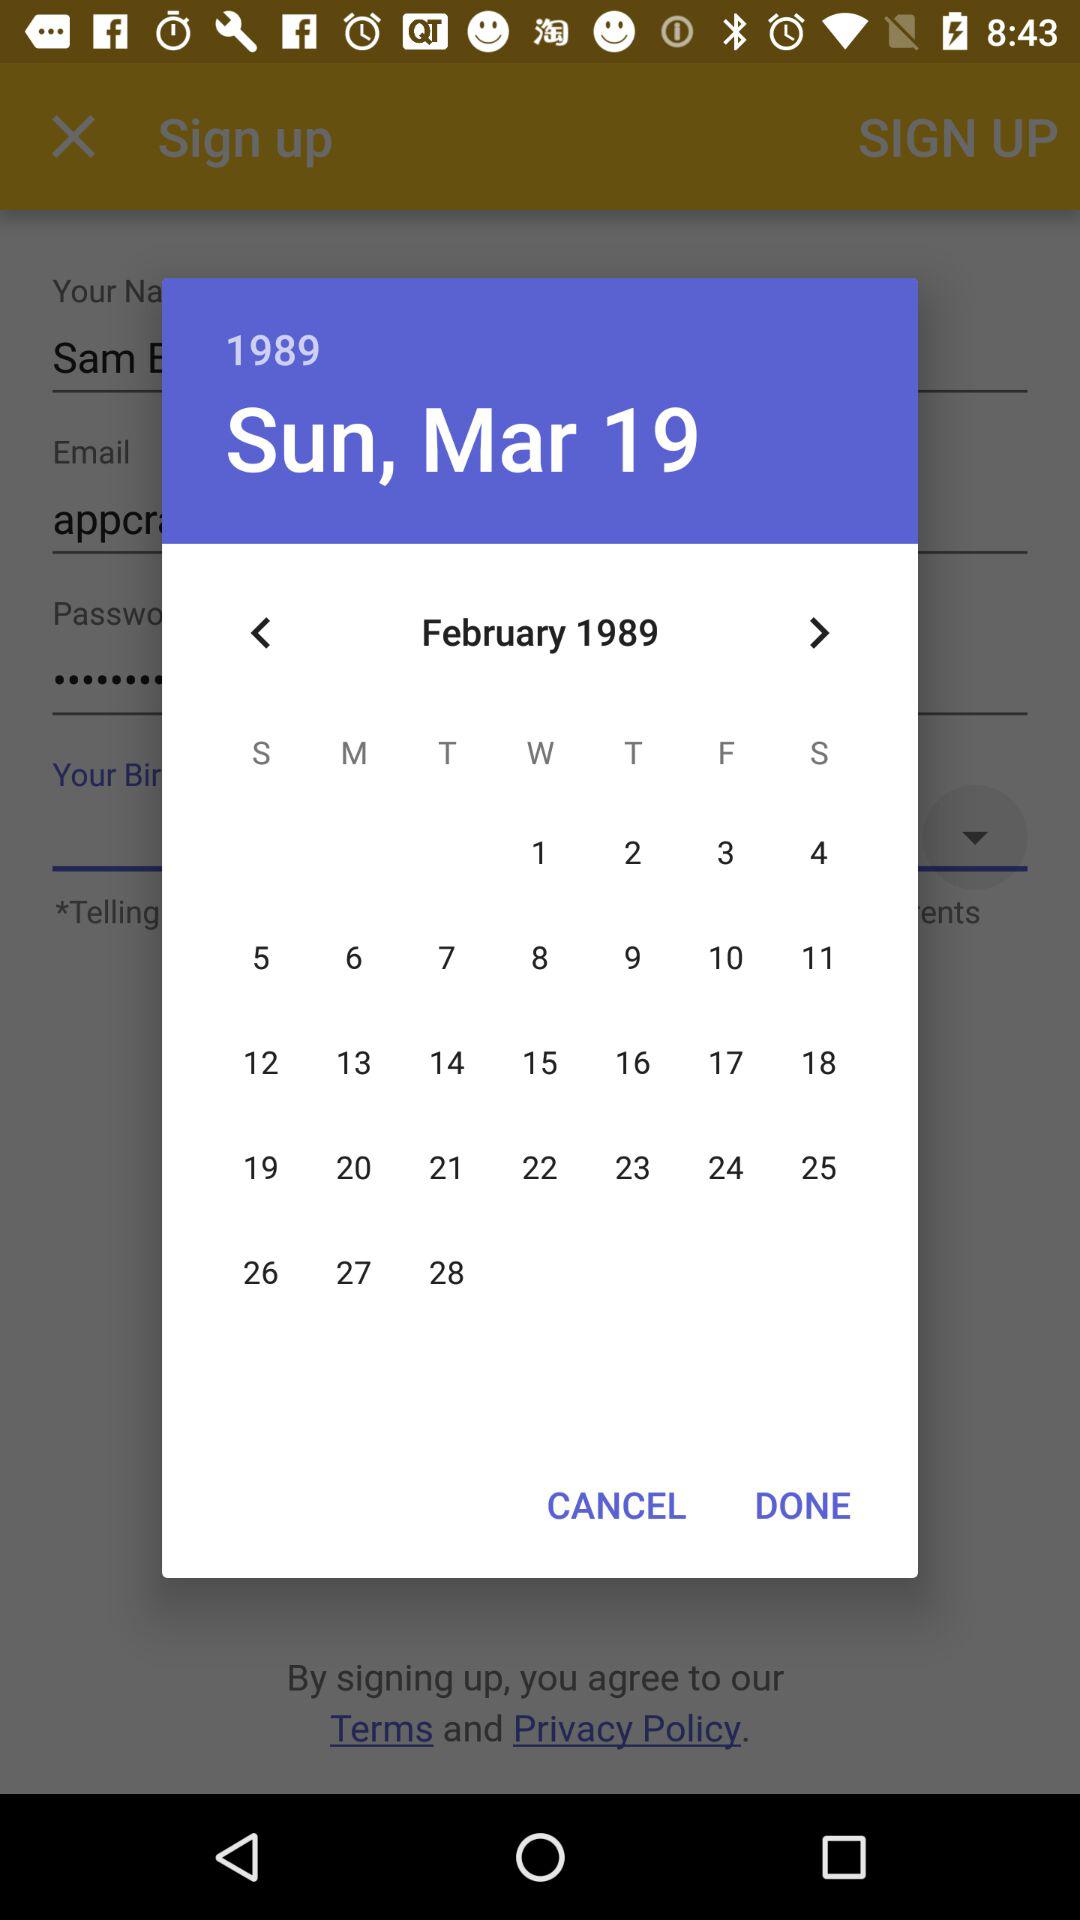 The height and width of the screenshot is (1920, 1080). I want to click on choose cancel at the bottom, so click(616, 1504).